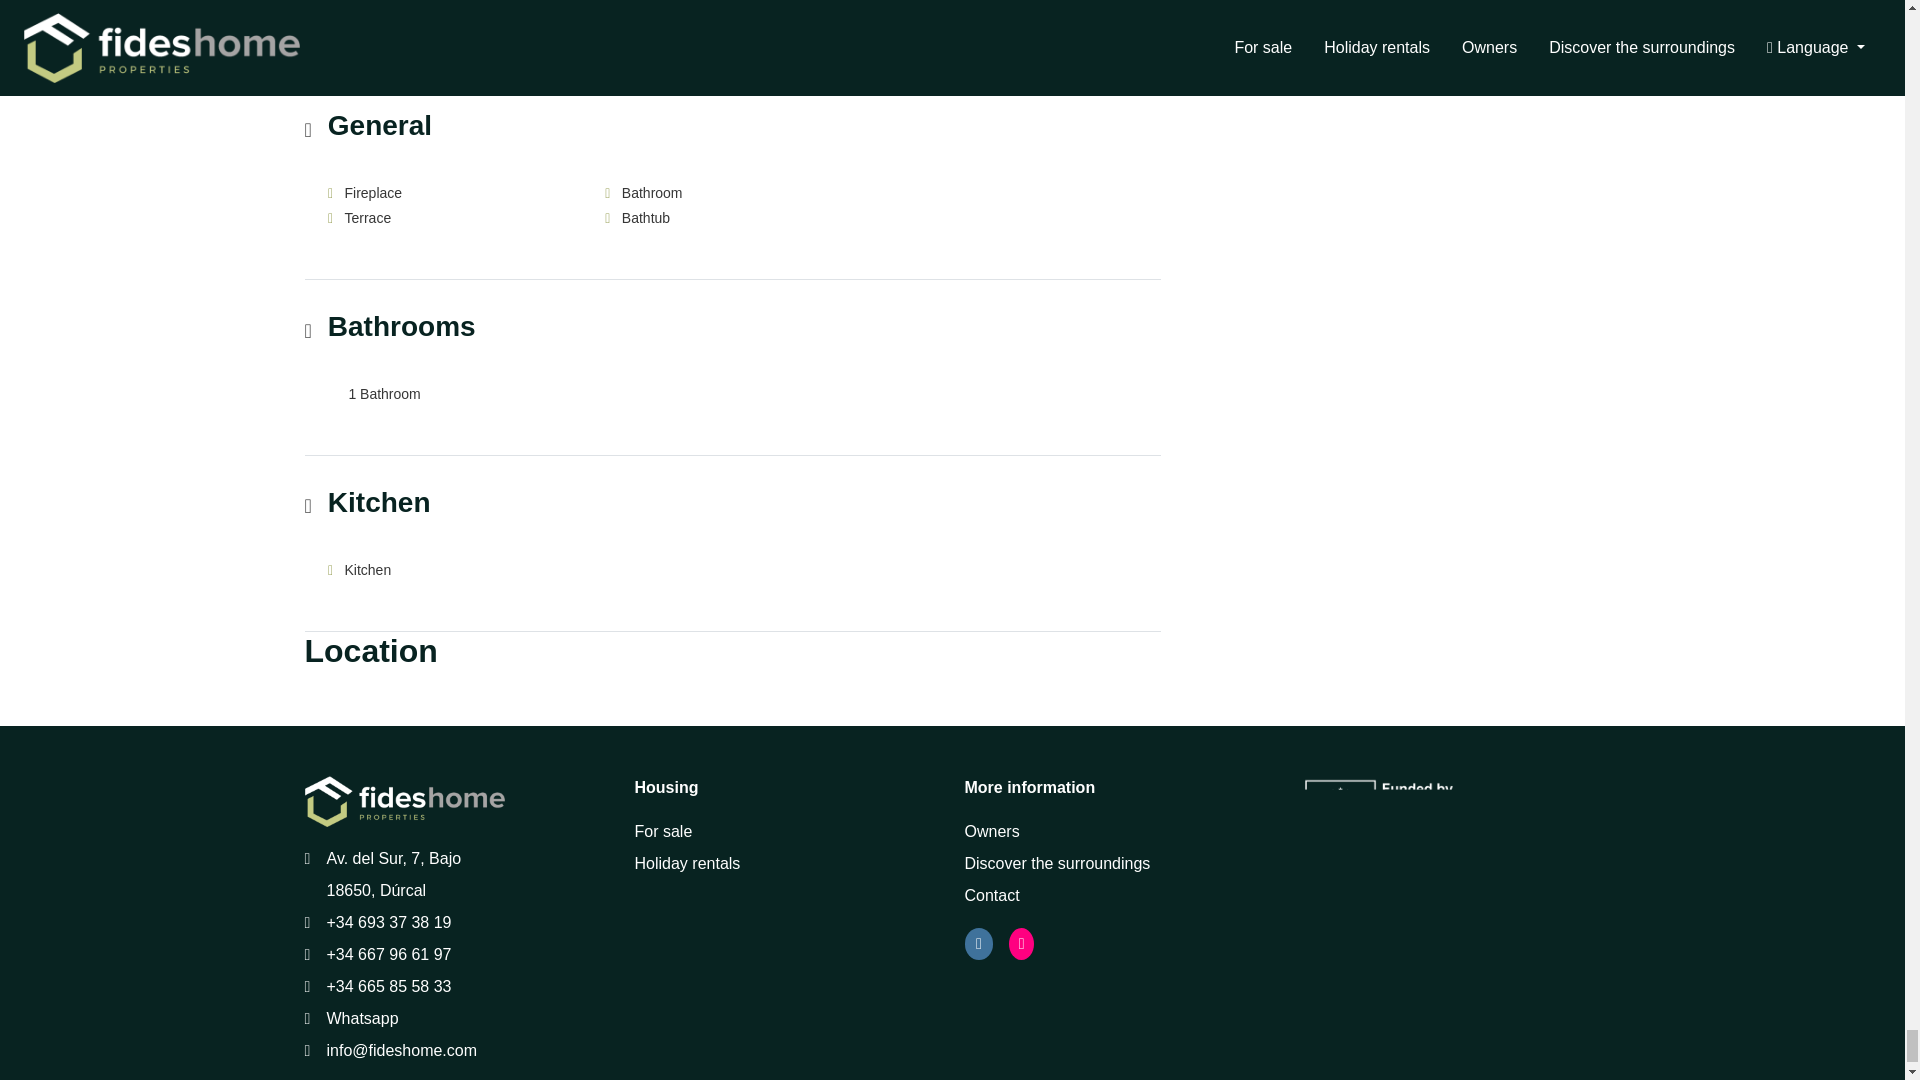  Describe the element at coordinates (686, 863) in the screenshot. I see `Holiday rentals` at that location.